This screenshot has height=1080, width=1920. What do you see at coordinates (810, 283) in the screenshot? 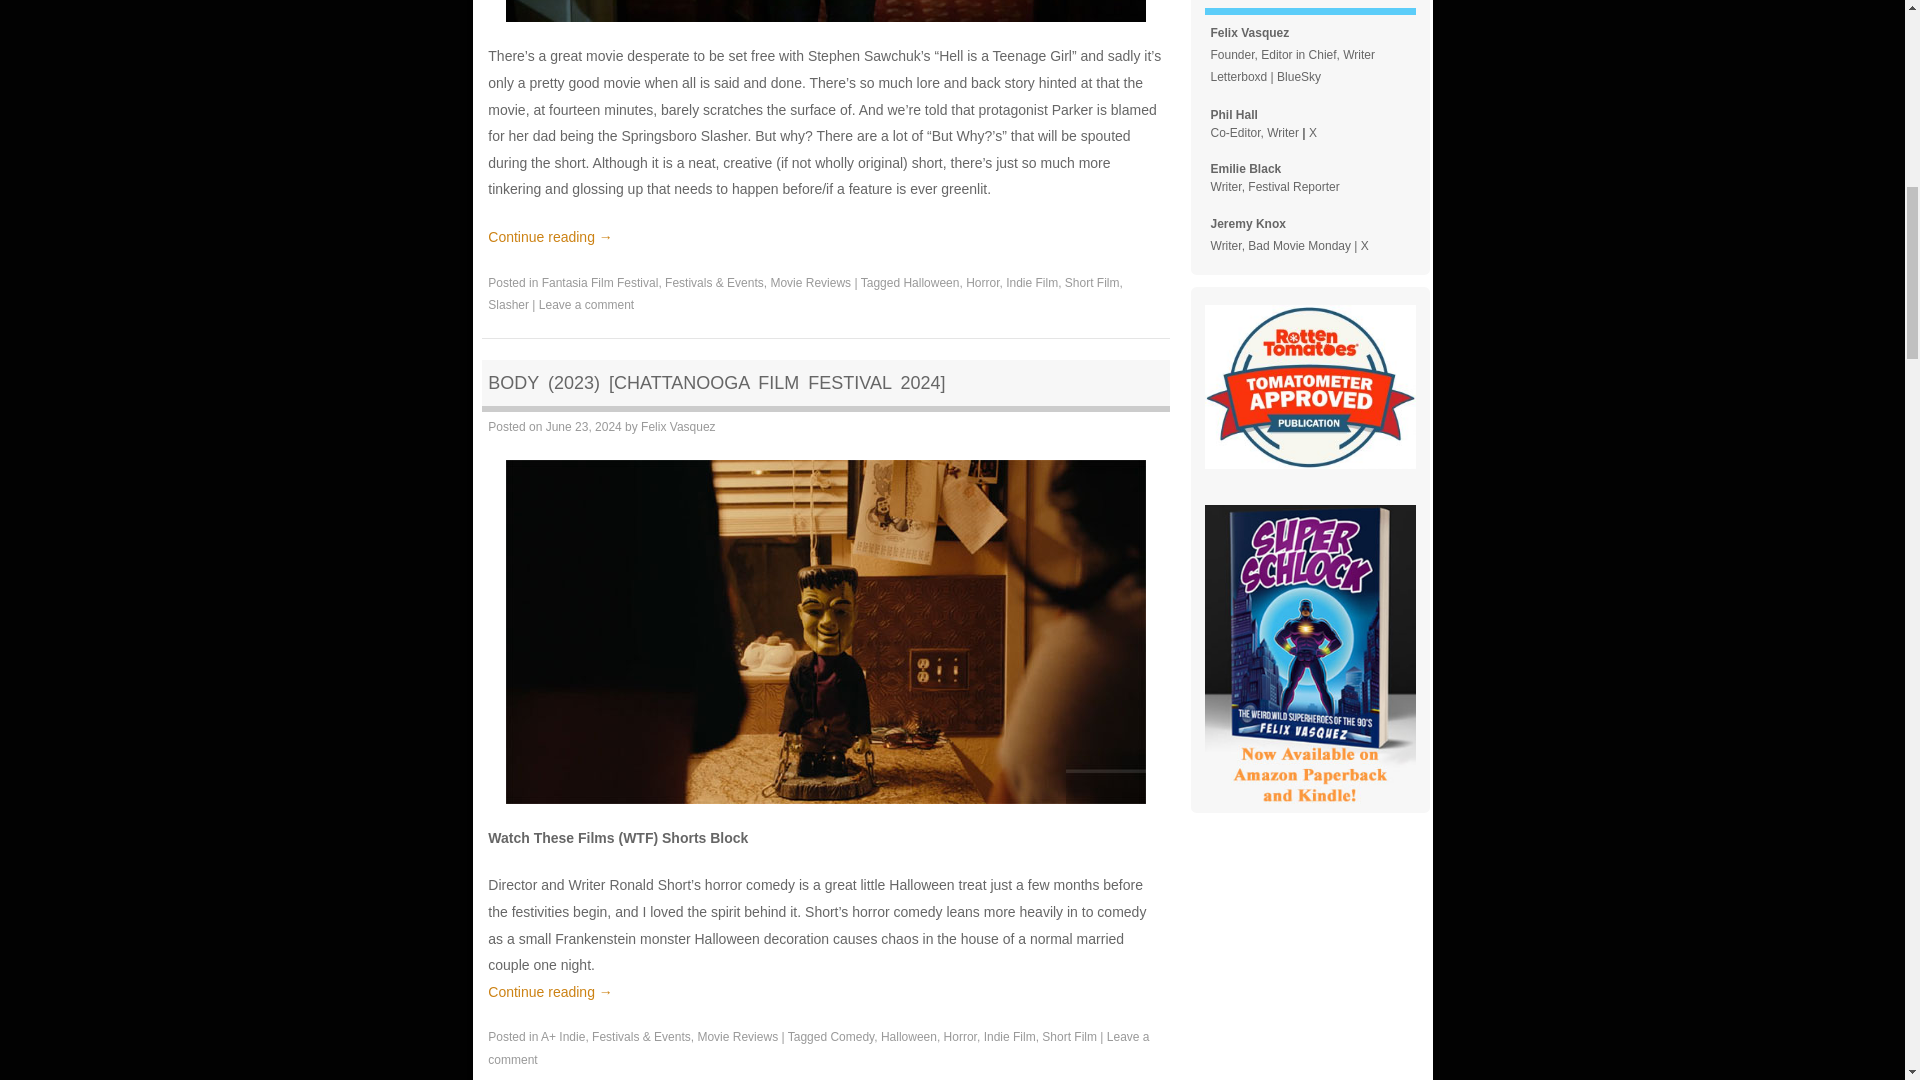
I see `Movie Reviews` at bounding box center [810, 283].